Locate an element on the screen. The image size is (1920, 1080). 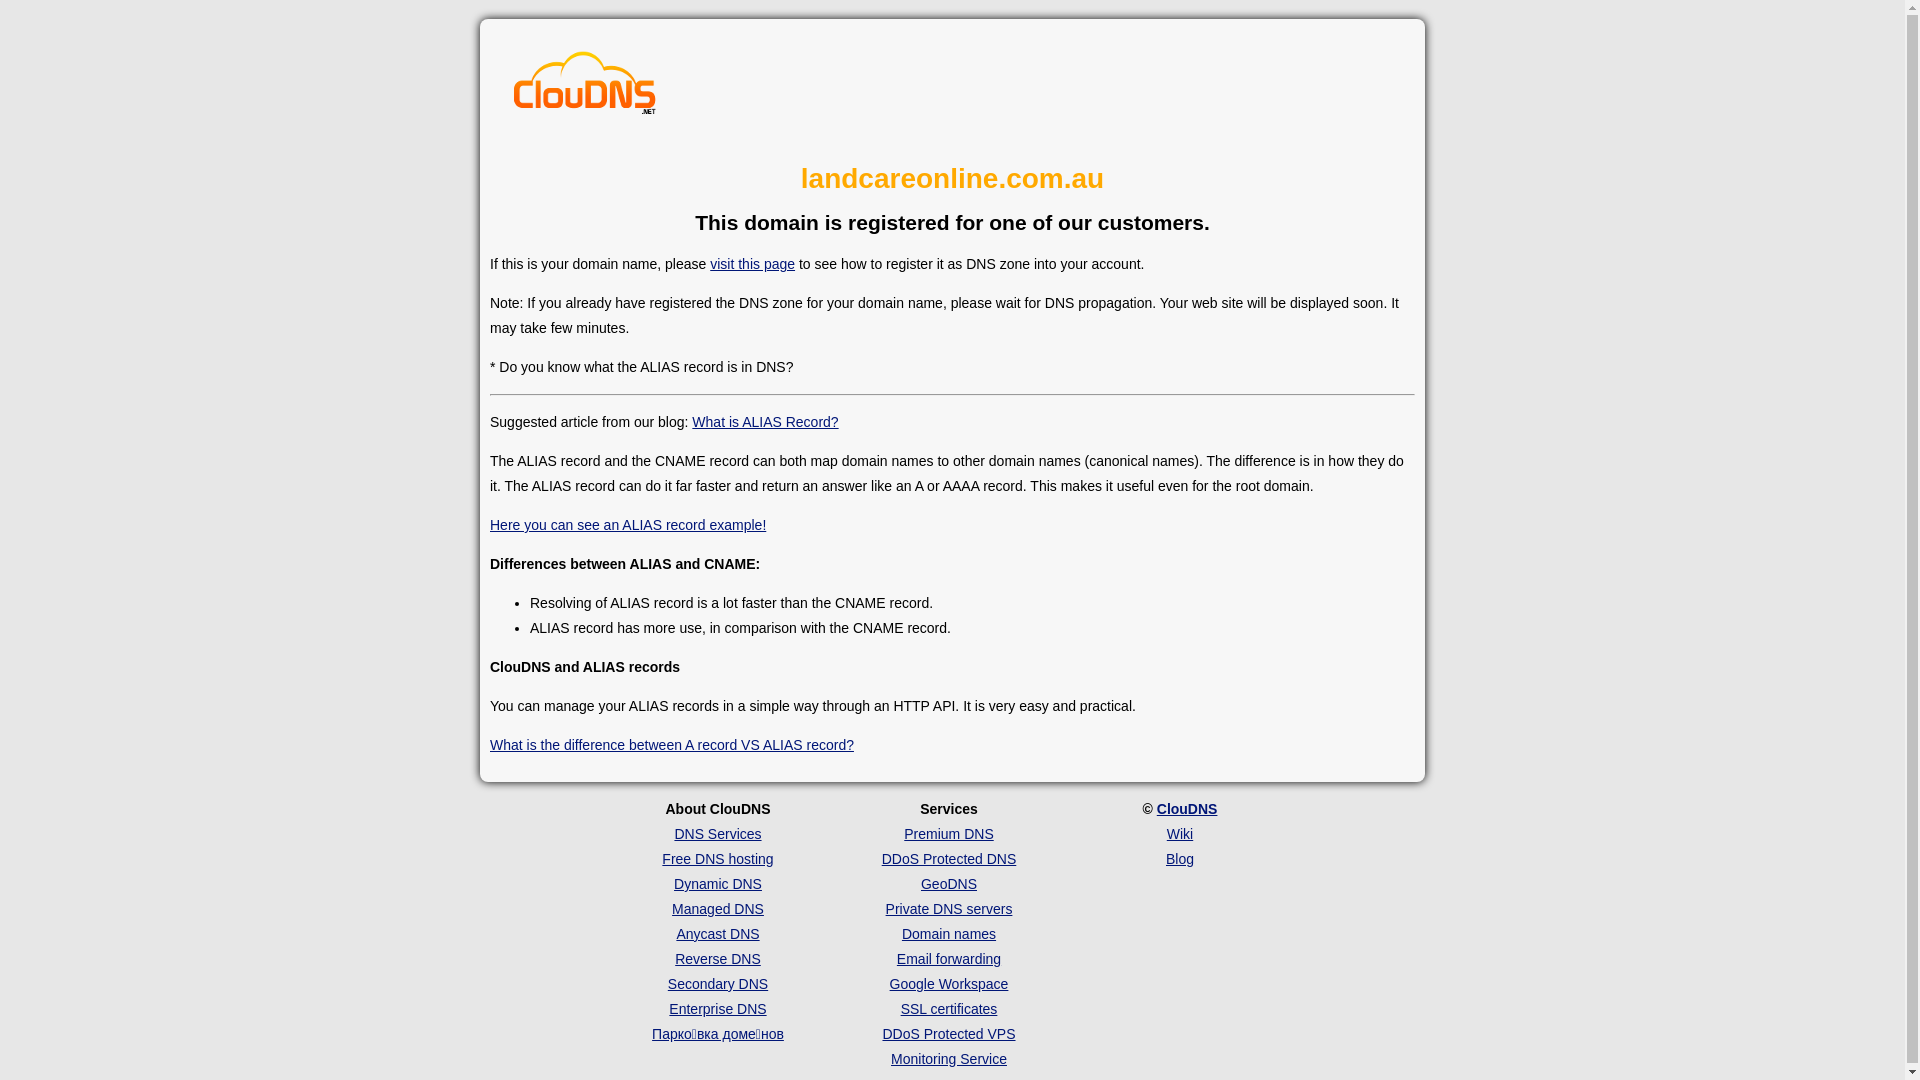
ClouDNS is located at coordinates (1188, 809).